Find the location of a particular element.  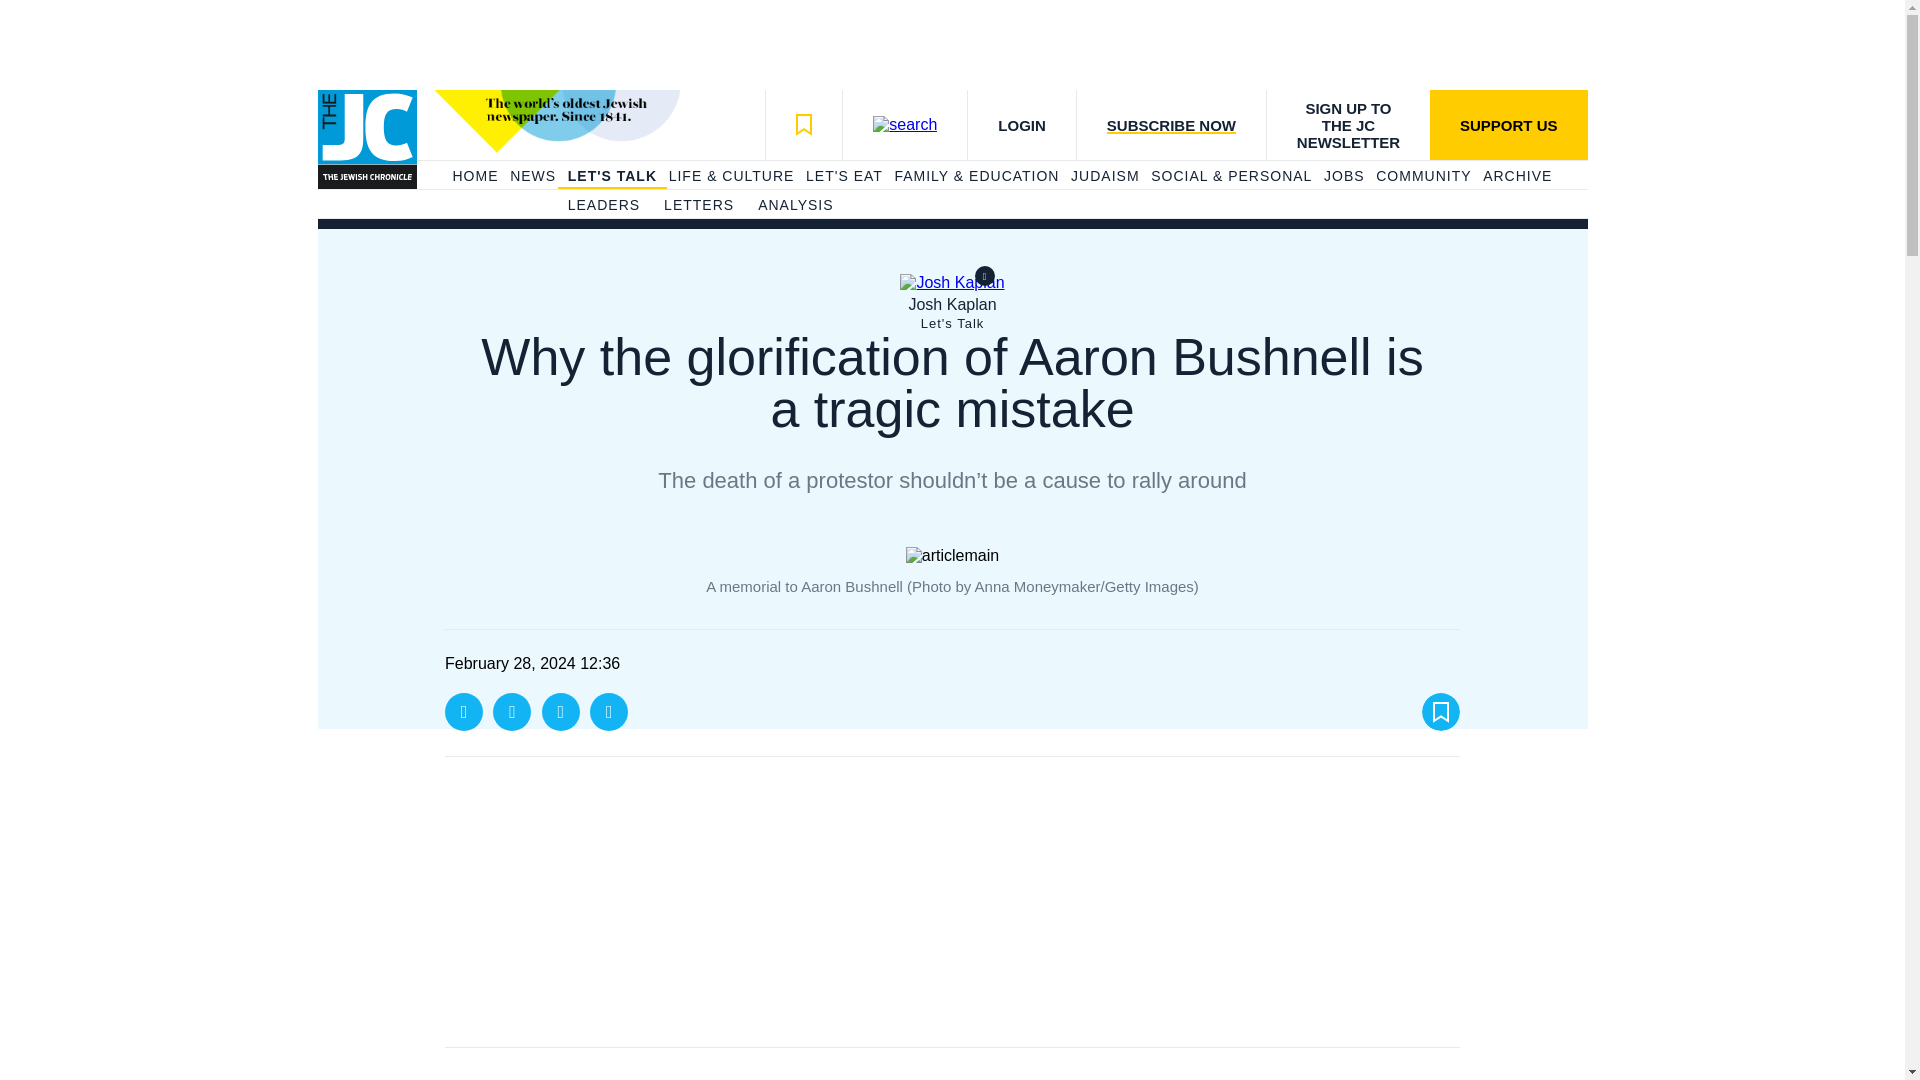

SUPPORT US is located at coordinates (1508, 124).